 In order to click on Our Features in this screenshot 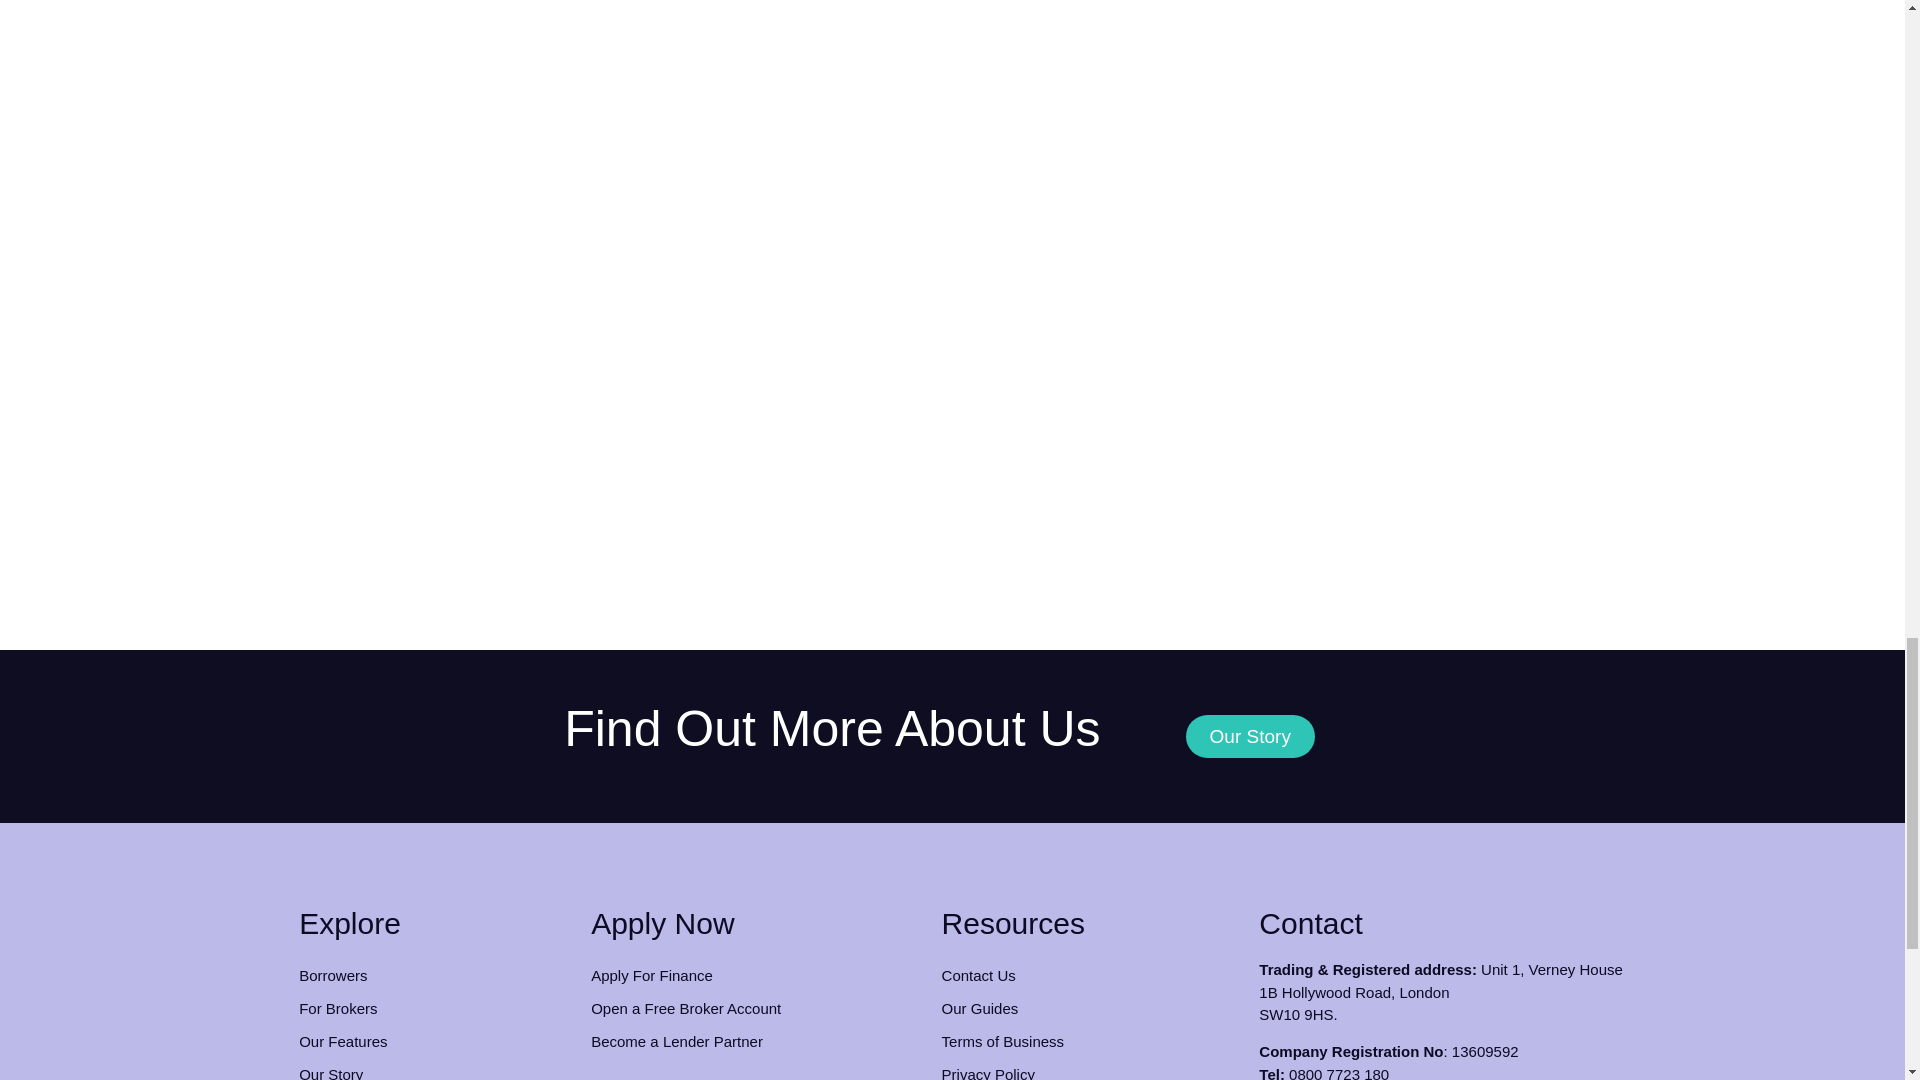, I will do `click(434, 1041)`.